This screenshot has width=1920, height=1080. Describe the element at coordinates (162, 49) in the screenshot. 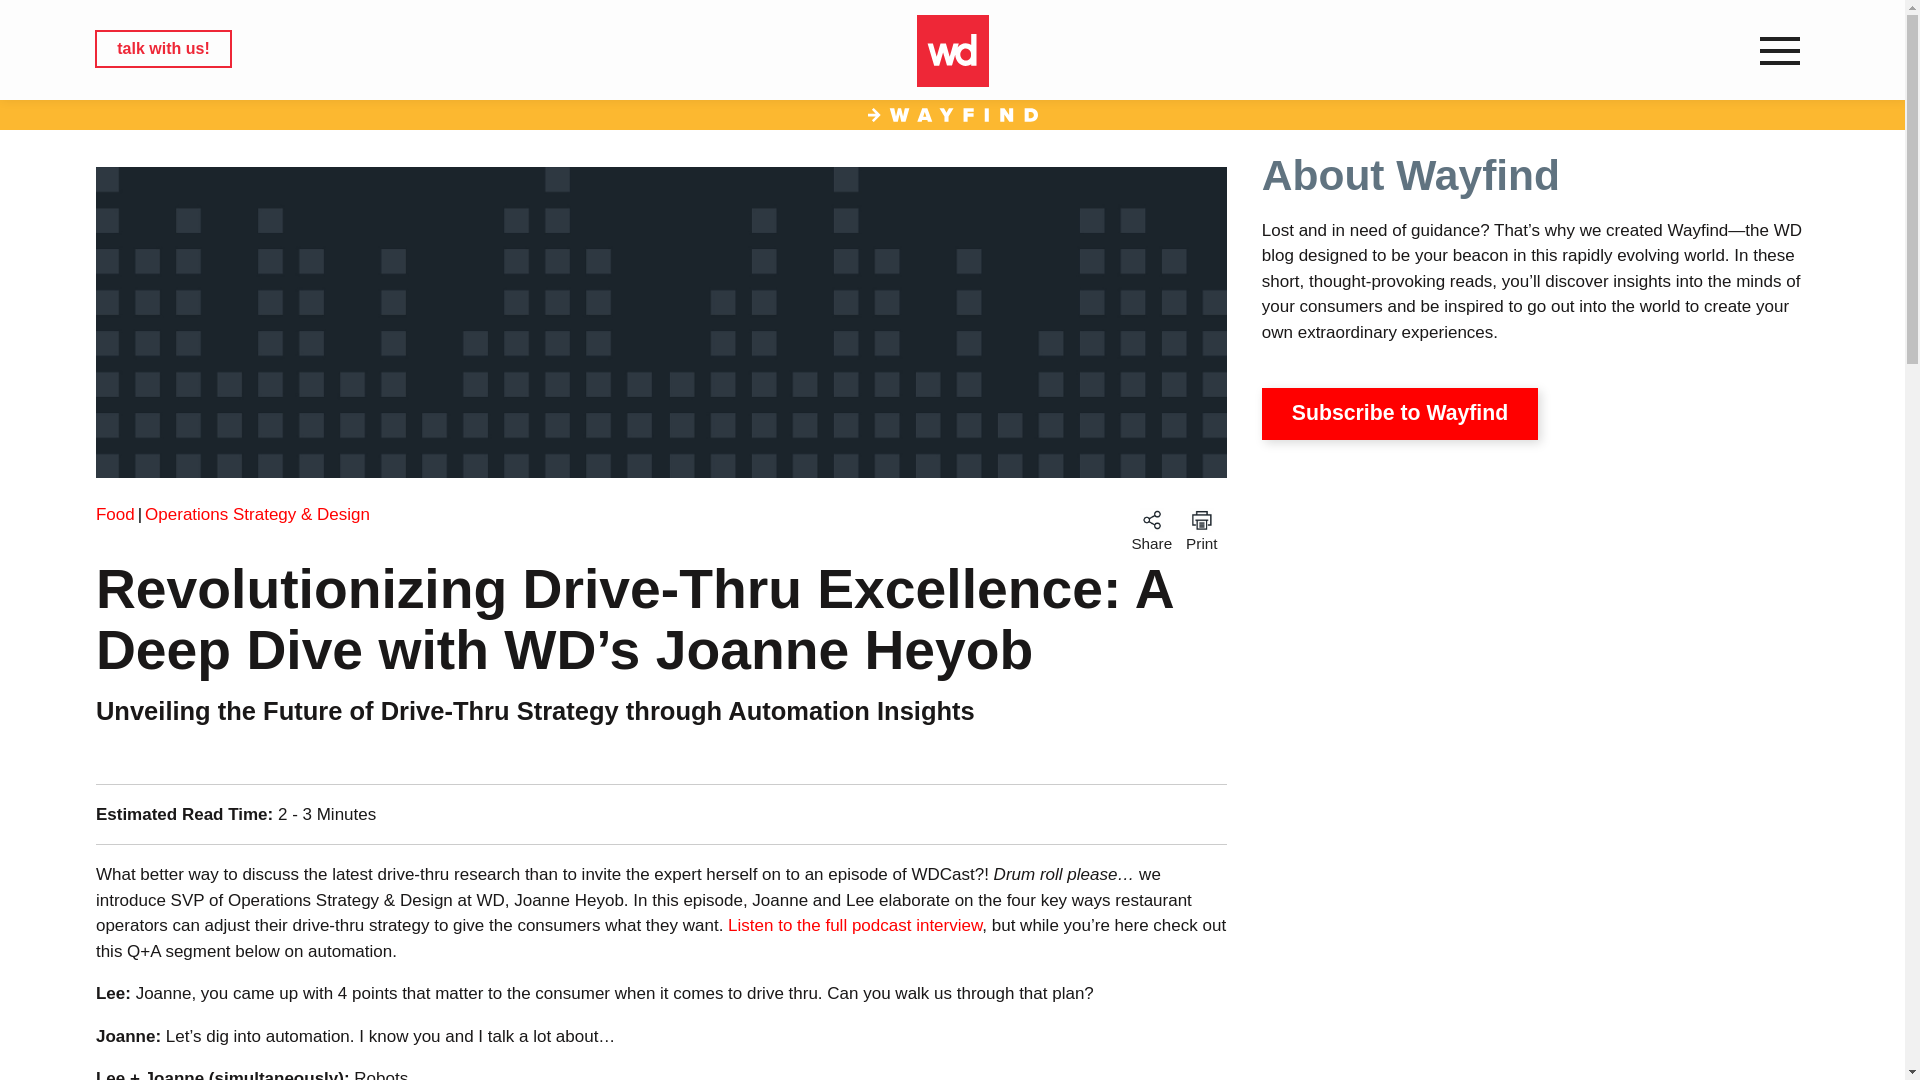

I see `Talk With WD` at that location.